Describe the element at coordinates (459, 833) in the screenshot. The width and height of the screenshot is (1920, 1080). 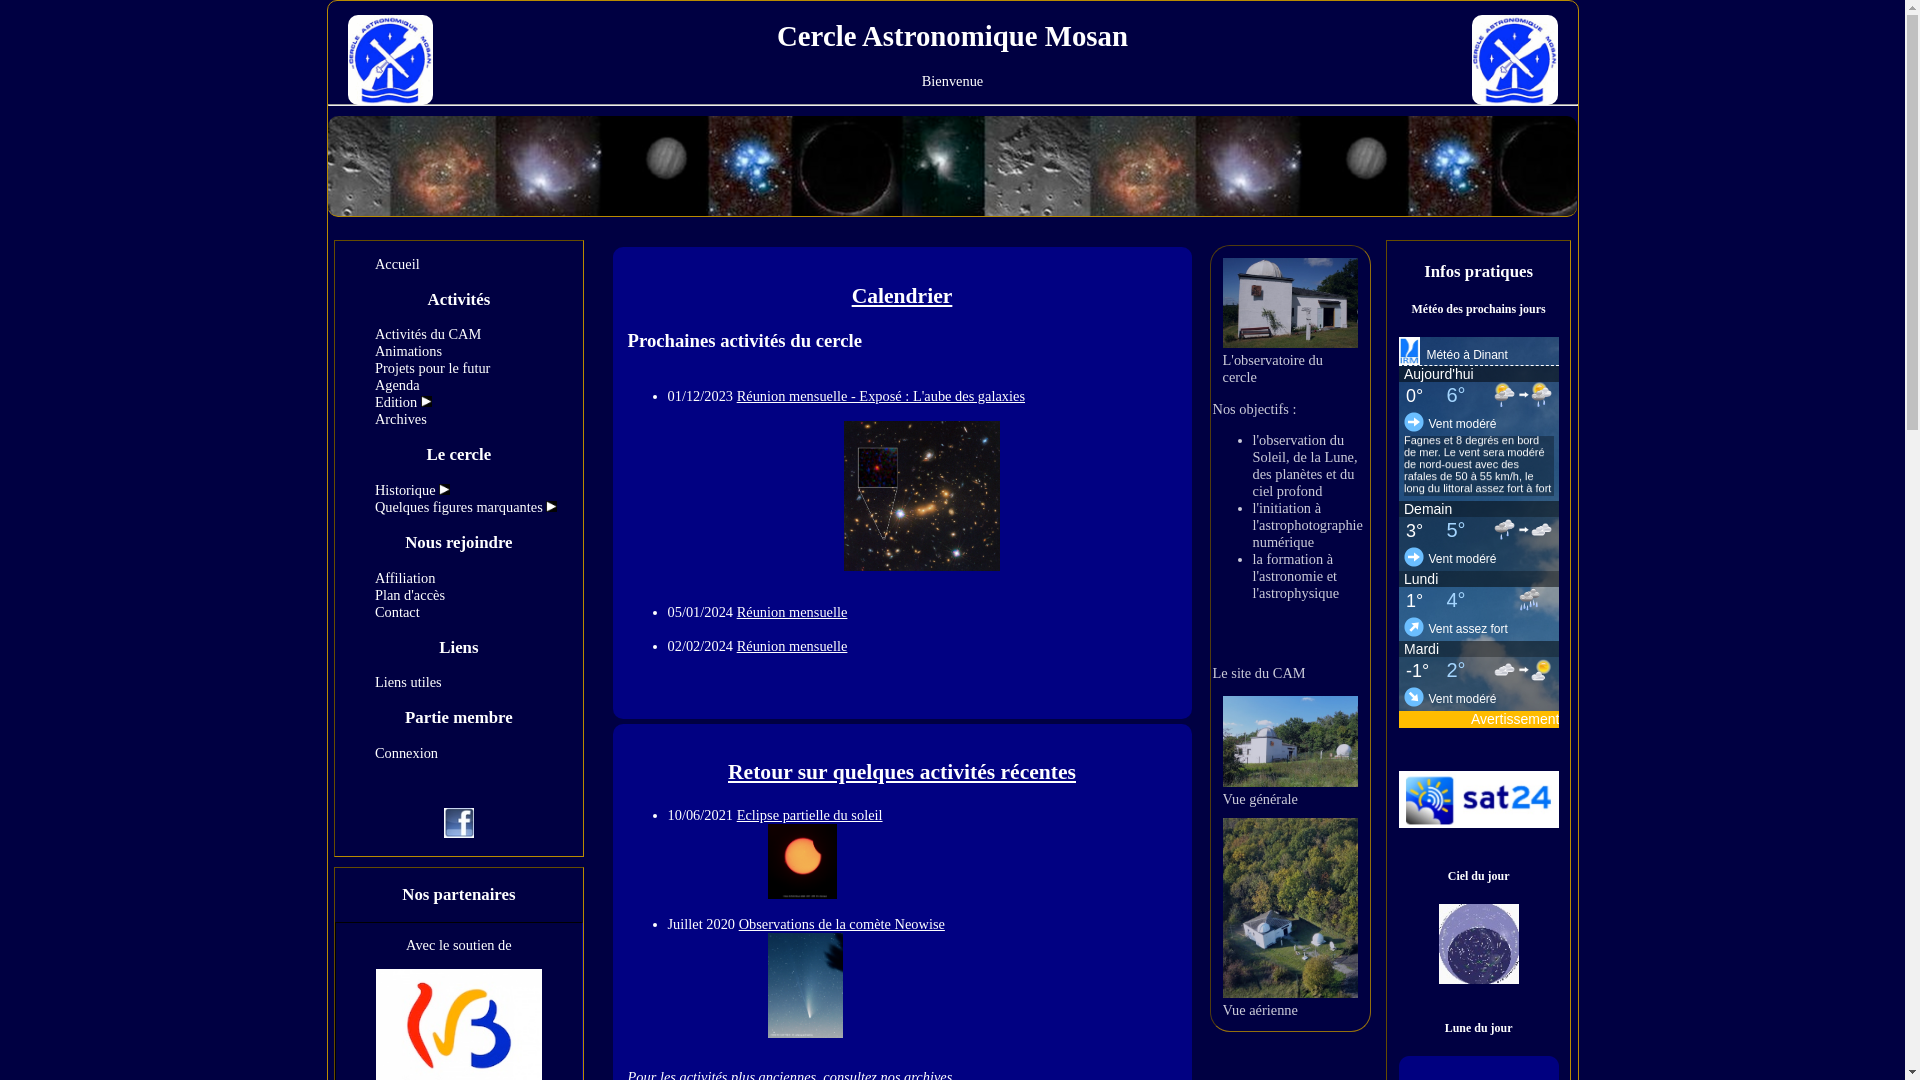
I see `Site facebook du CAM` at that location.